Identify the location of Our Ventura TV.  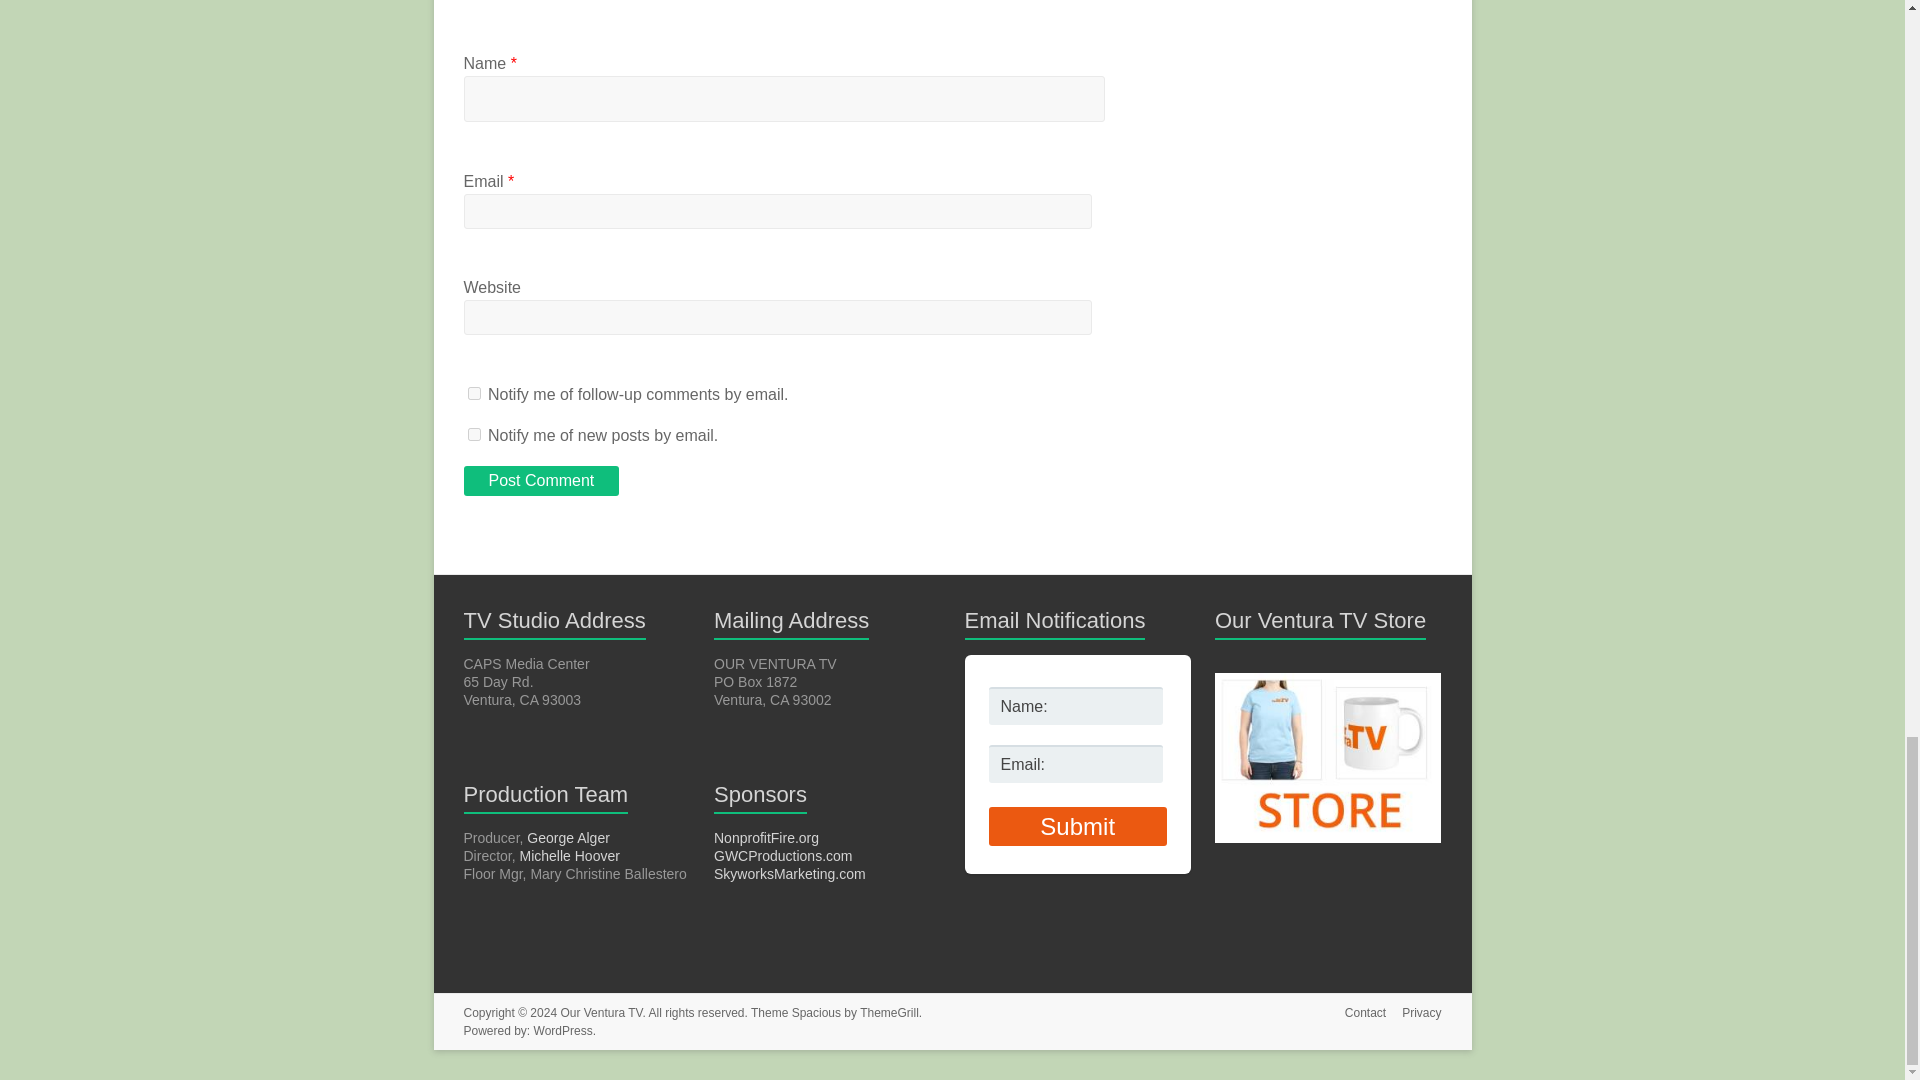
(600, 1012).